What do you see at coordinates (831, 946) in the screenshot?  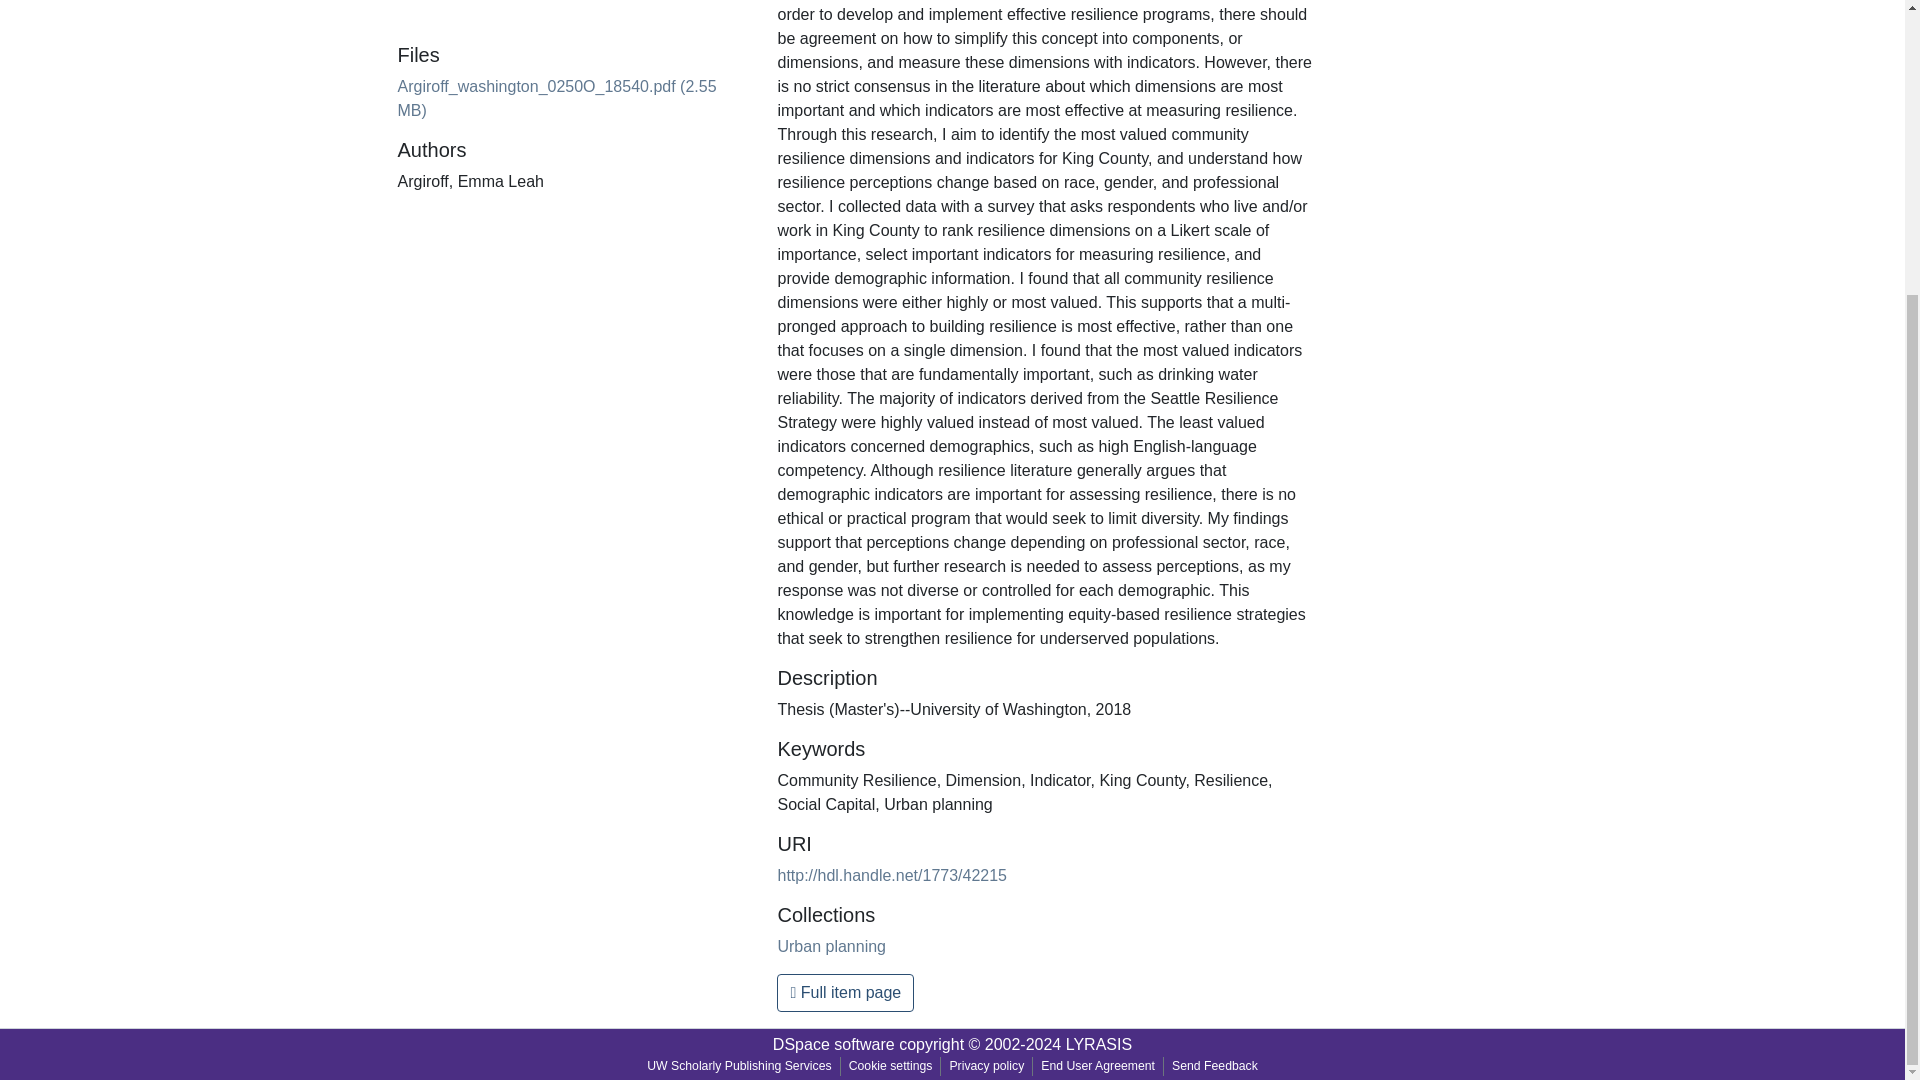 I see `Urban planning` at bounding box center [831, 946].